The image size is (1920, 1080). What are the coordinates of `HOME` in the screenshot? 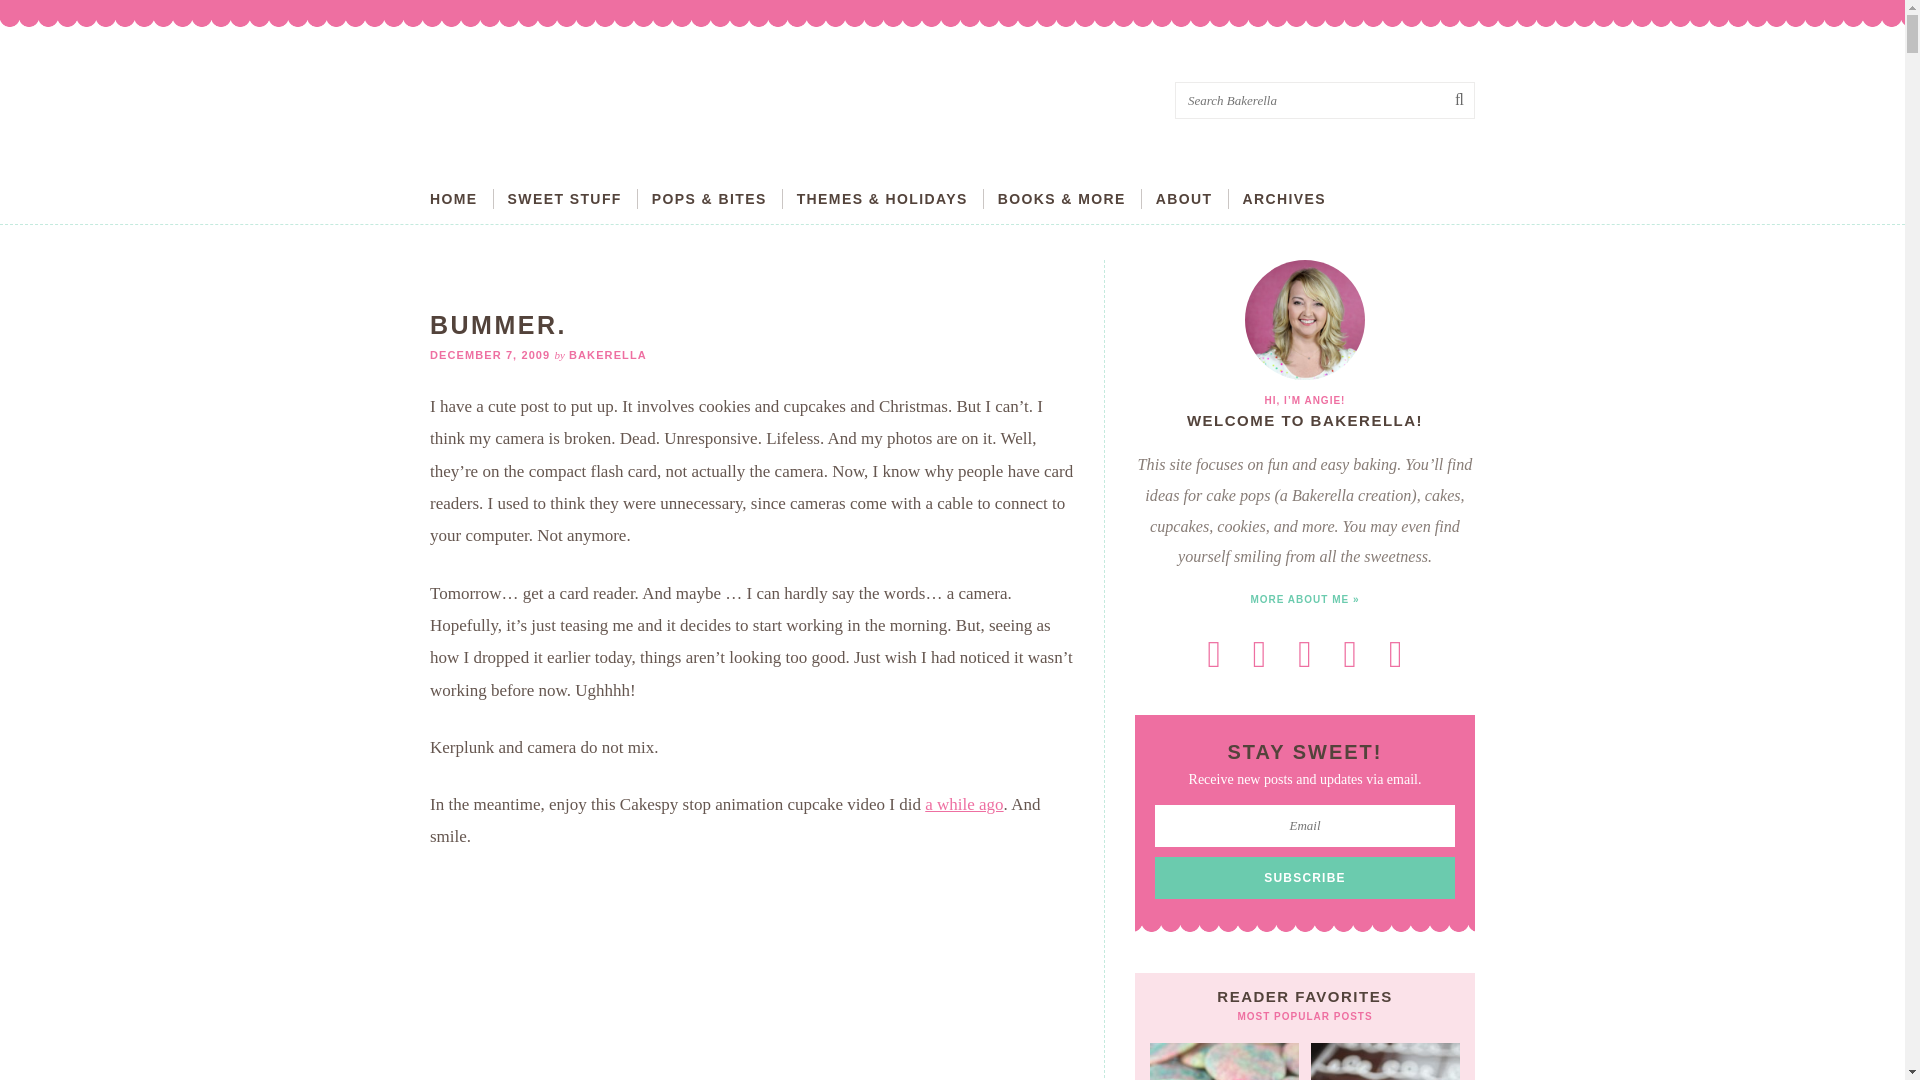 It's located at (454, 198).